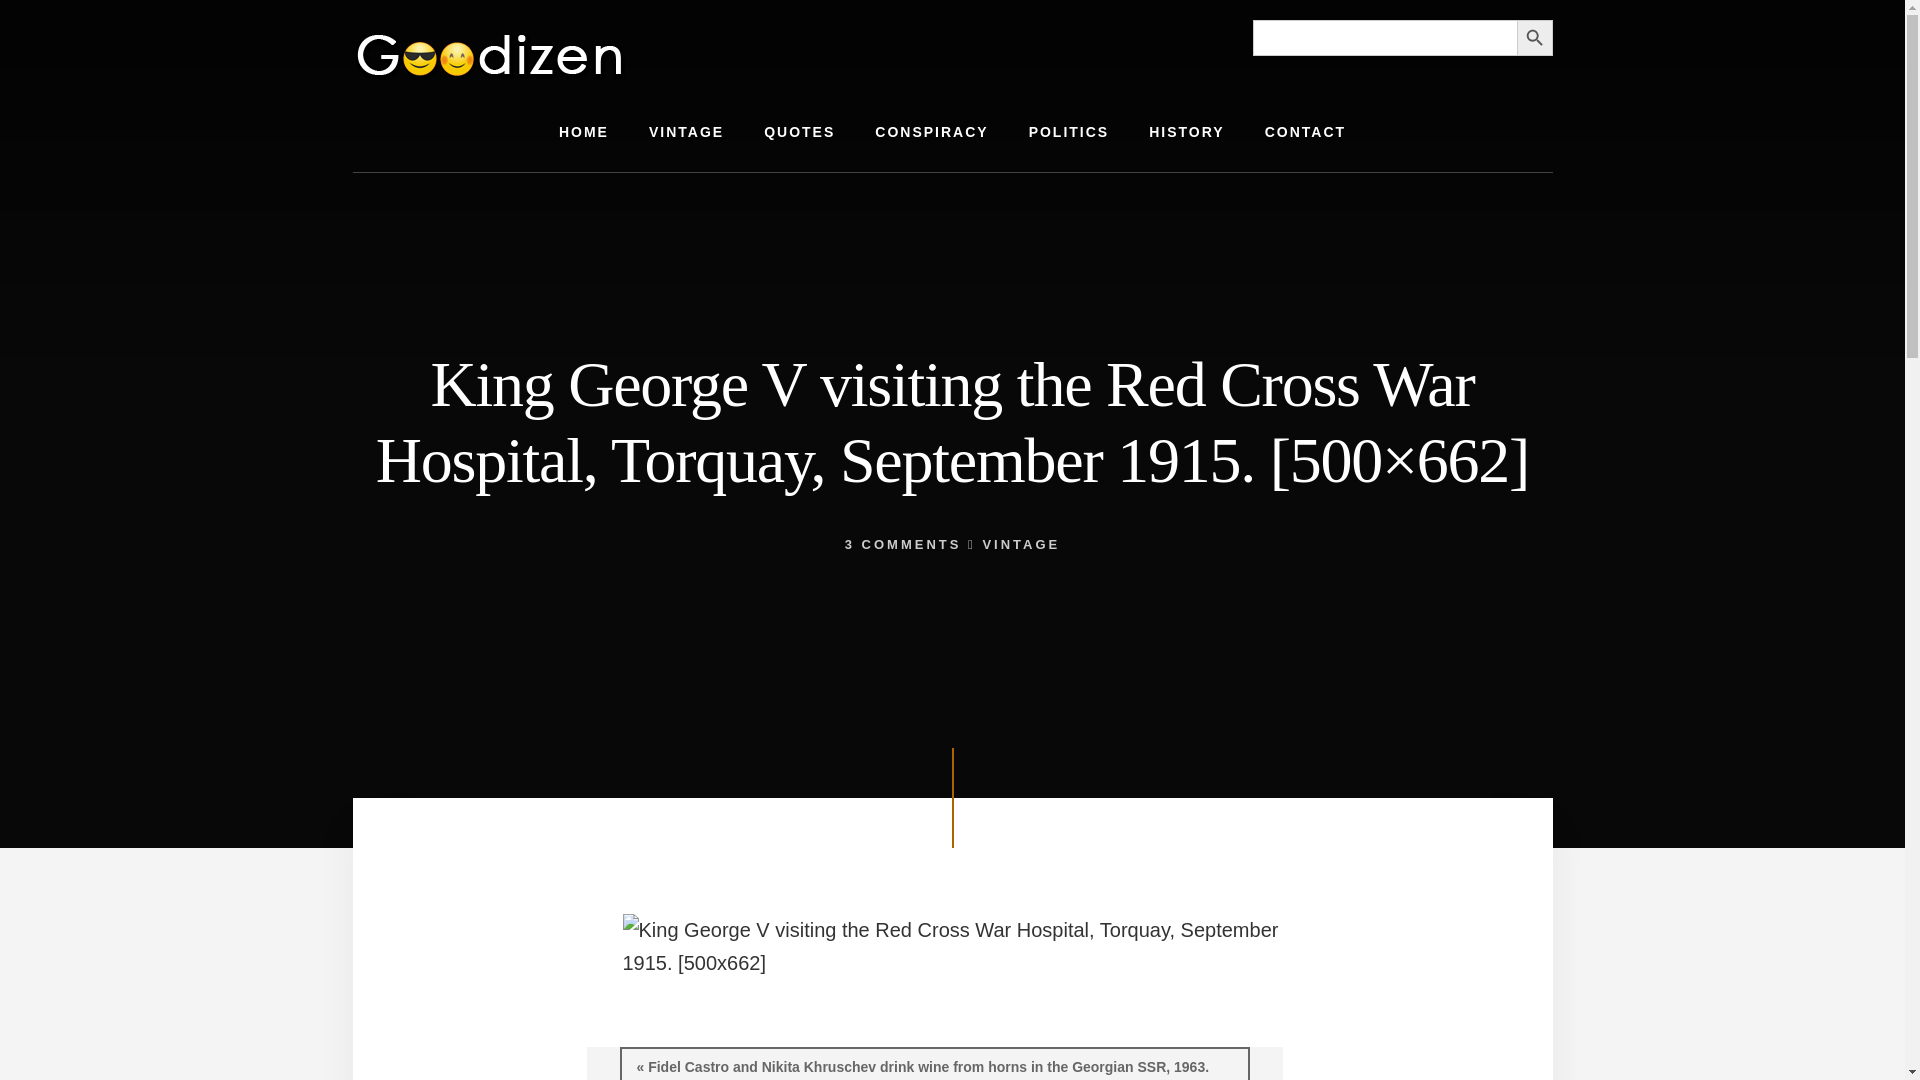 The image size is (1920, 1080). I want to click on POLITICS, so click(1070, 132).